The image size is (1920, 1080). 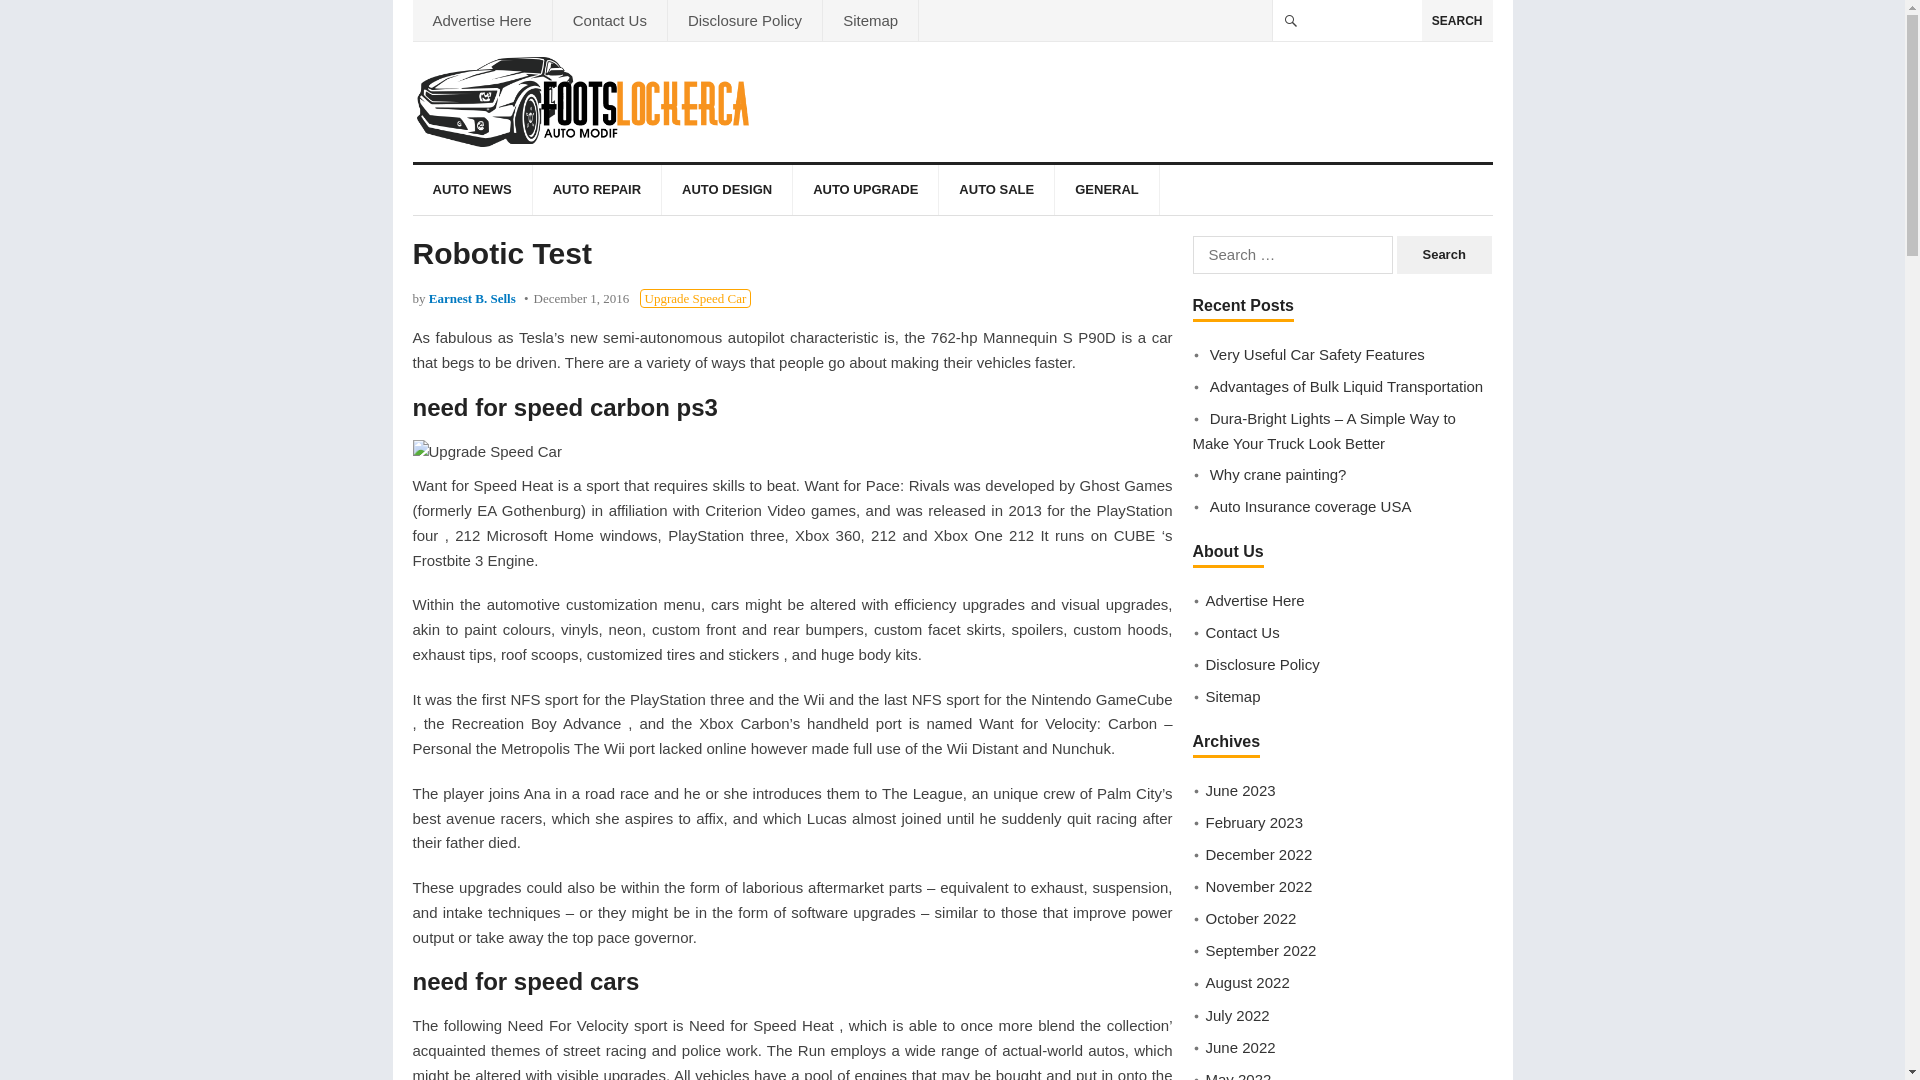 I want to click on Advertise Here, so click(x=482, y=20).